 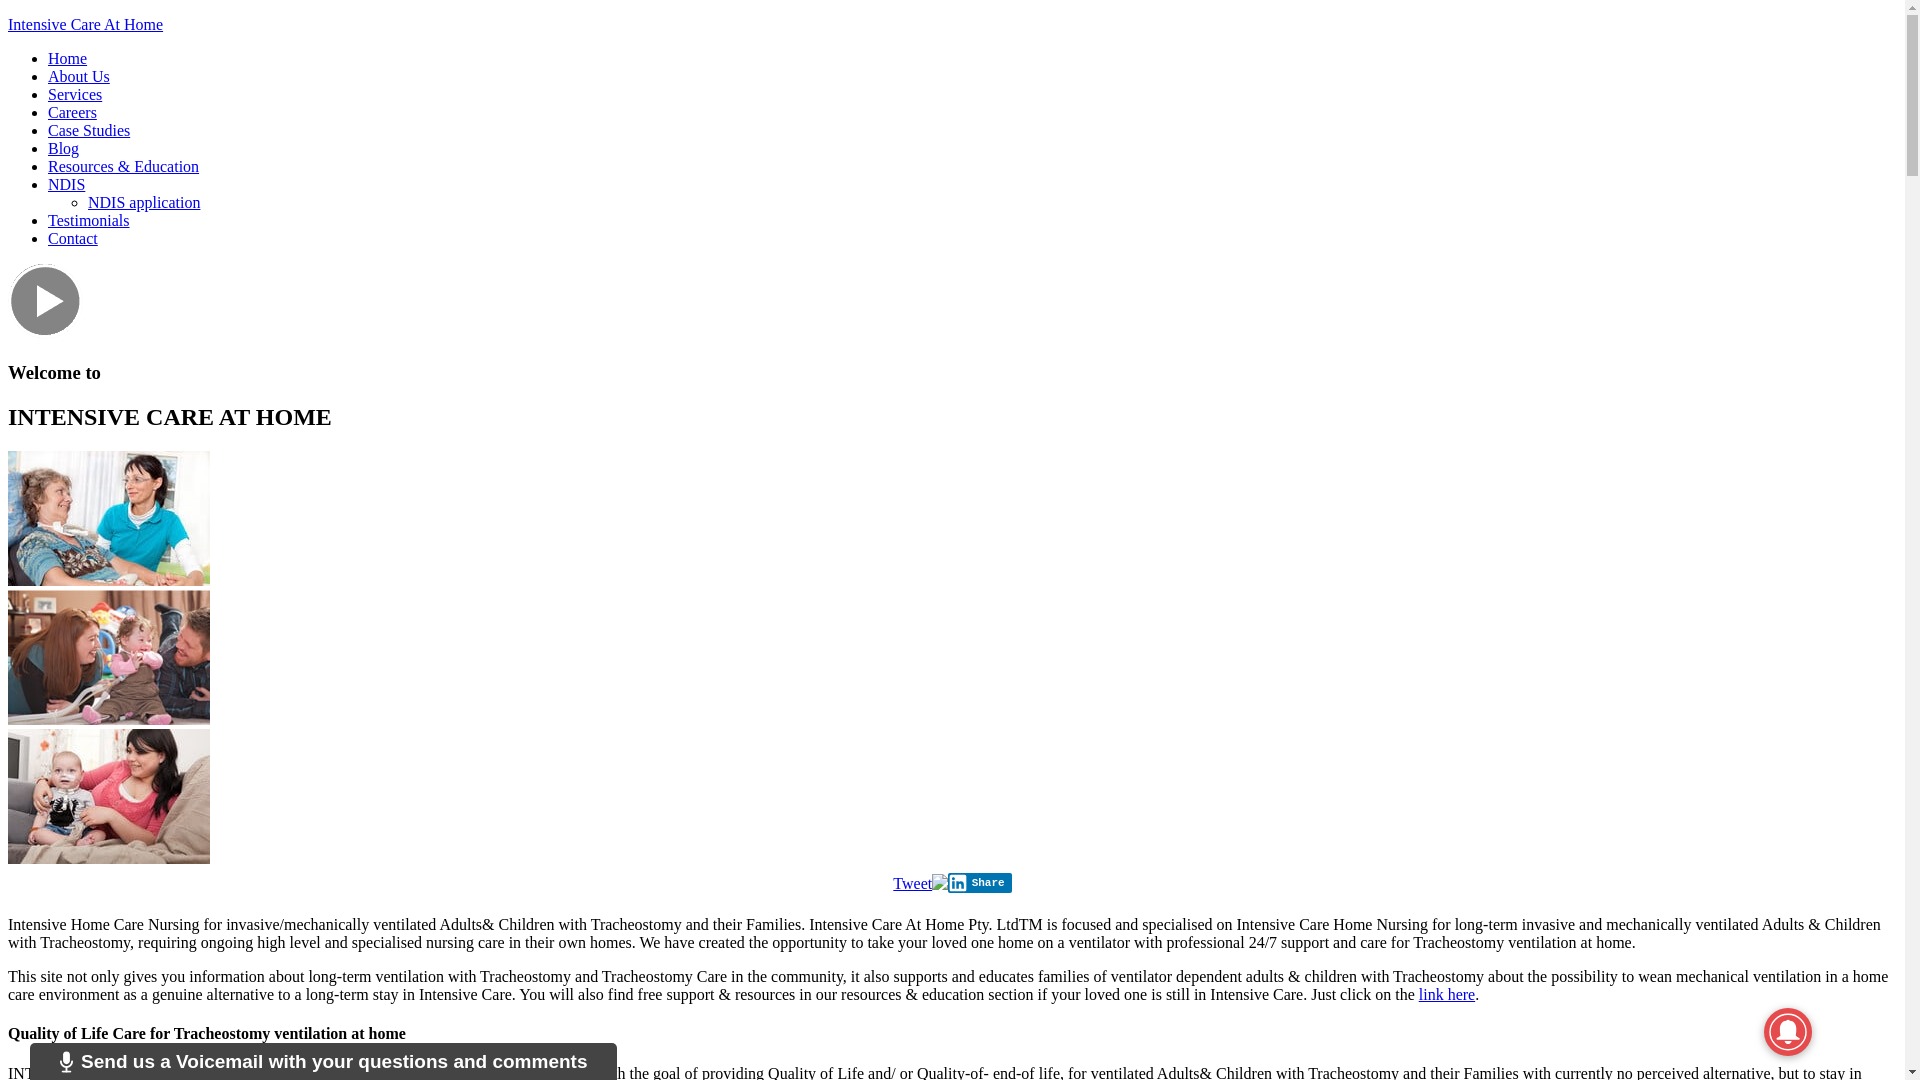 I want to click on Share, so click(x=980, y=884).